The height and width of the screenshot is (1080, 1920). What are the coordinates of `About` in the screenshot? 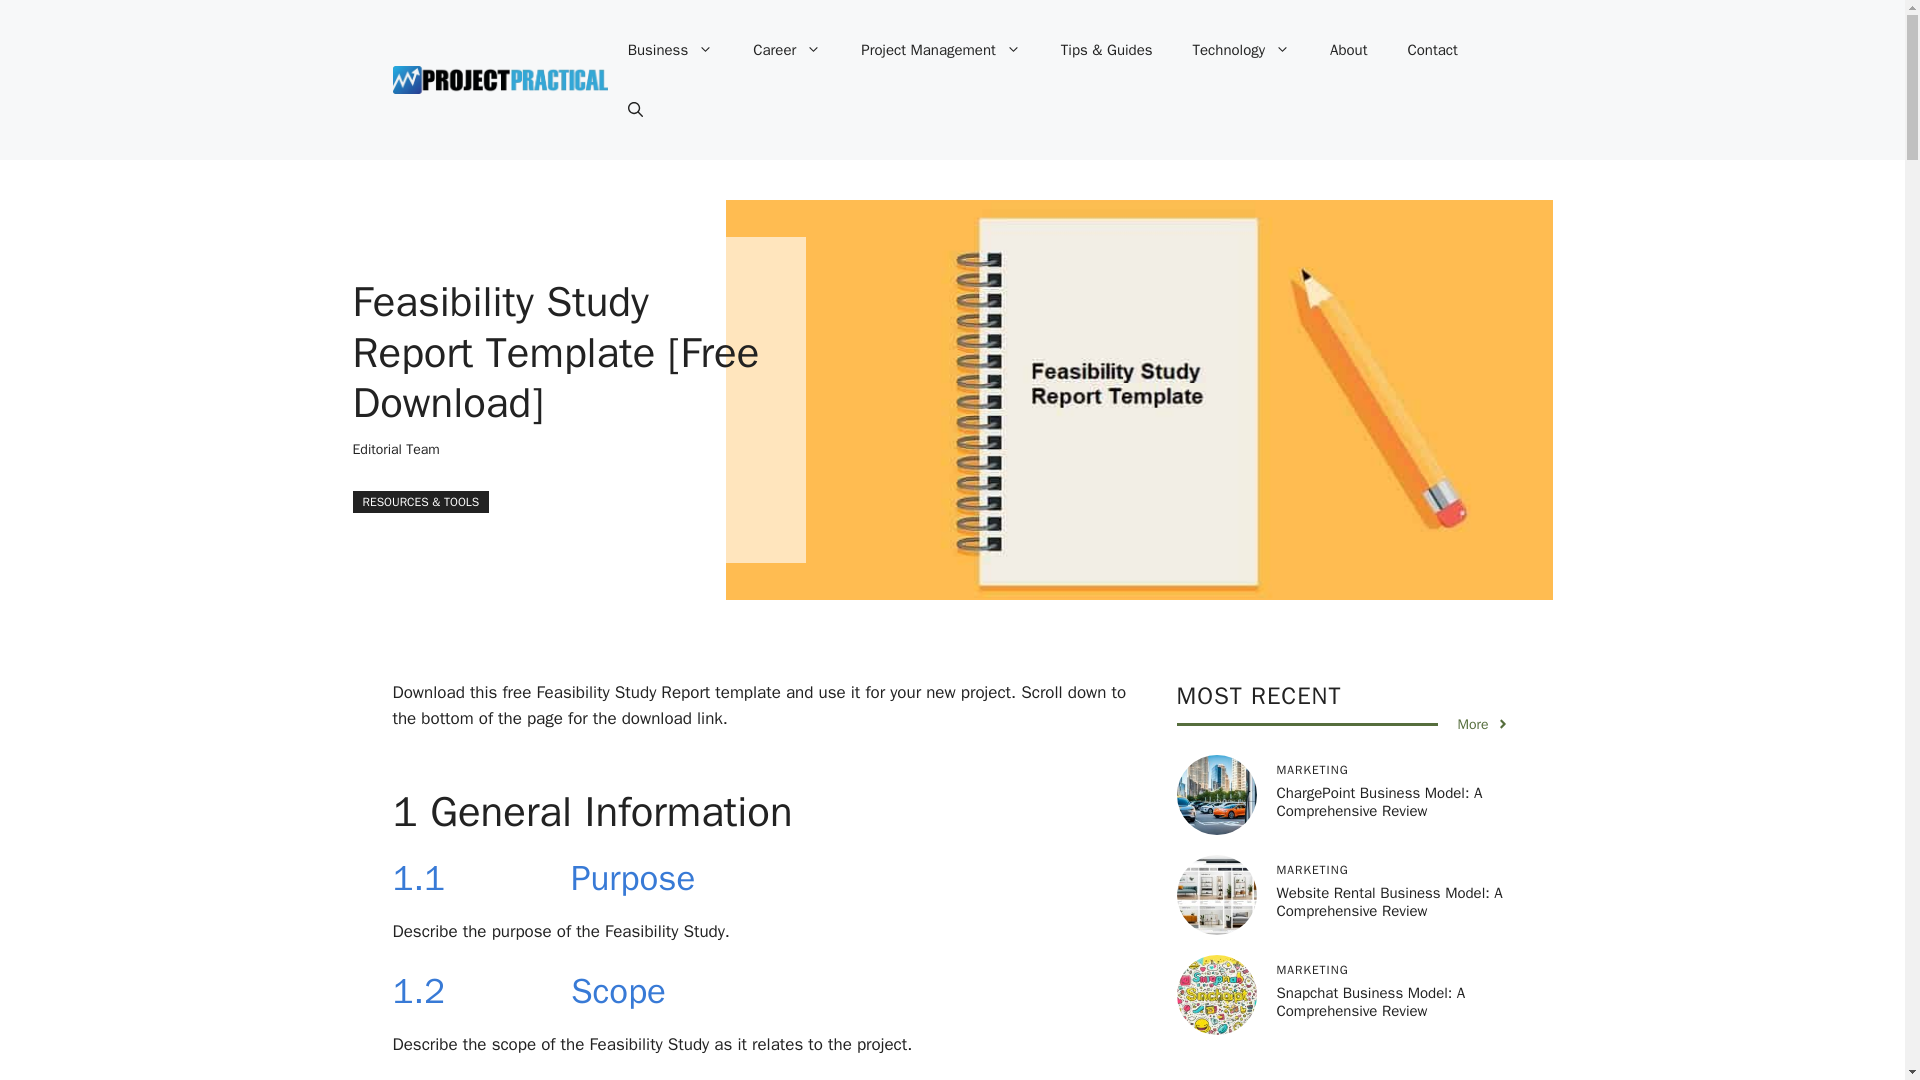 It's located at (1348, 50).